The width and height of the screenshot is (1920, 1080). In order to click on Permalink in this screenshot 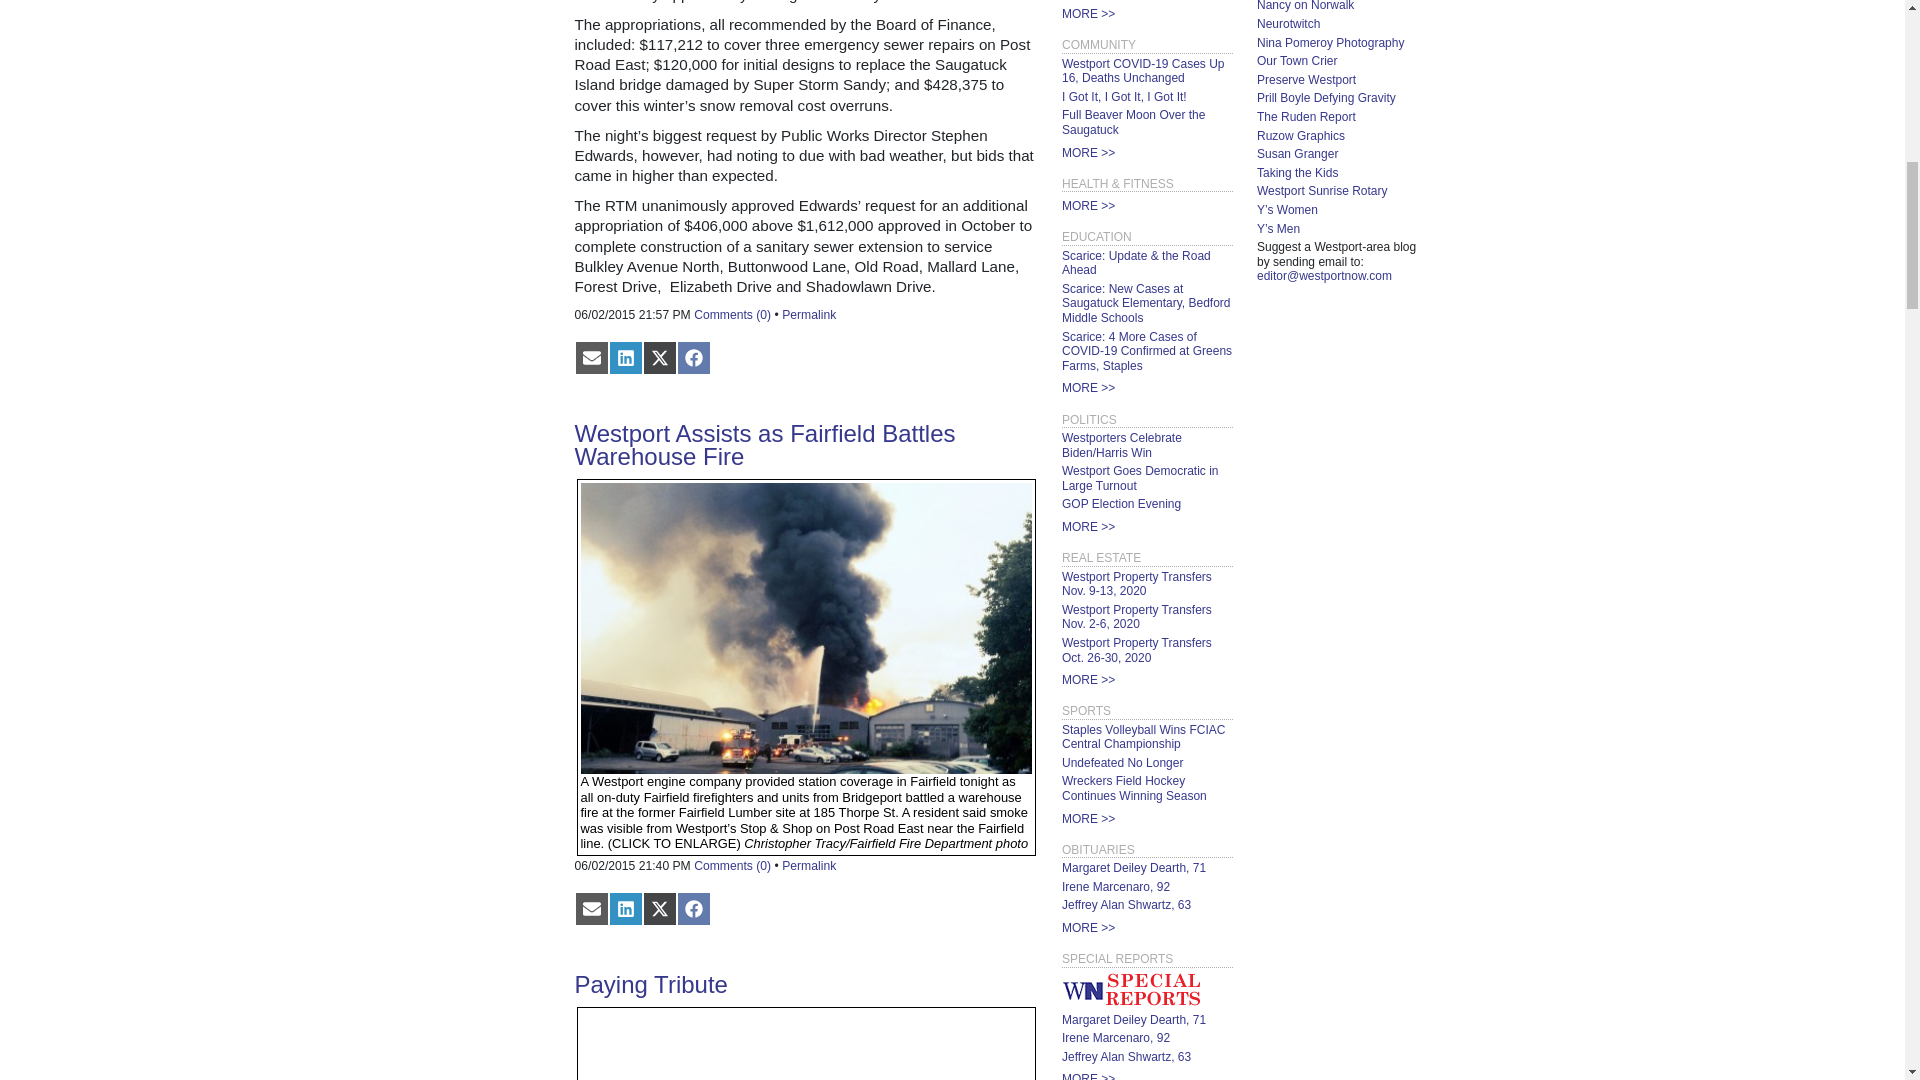, I will do `click(808, 314)`.